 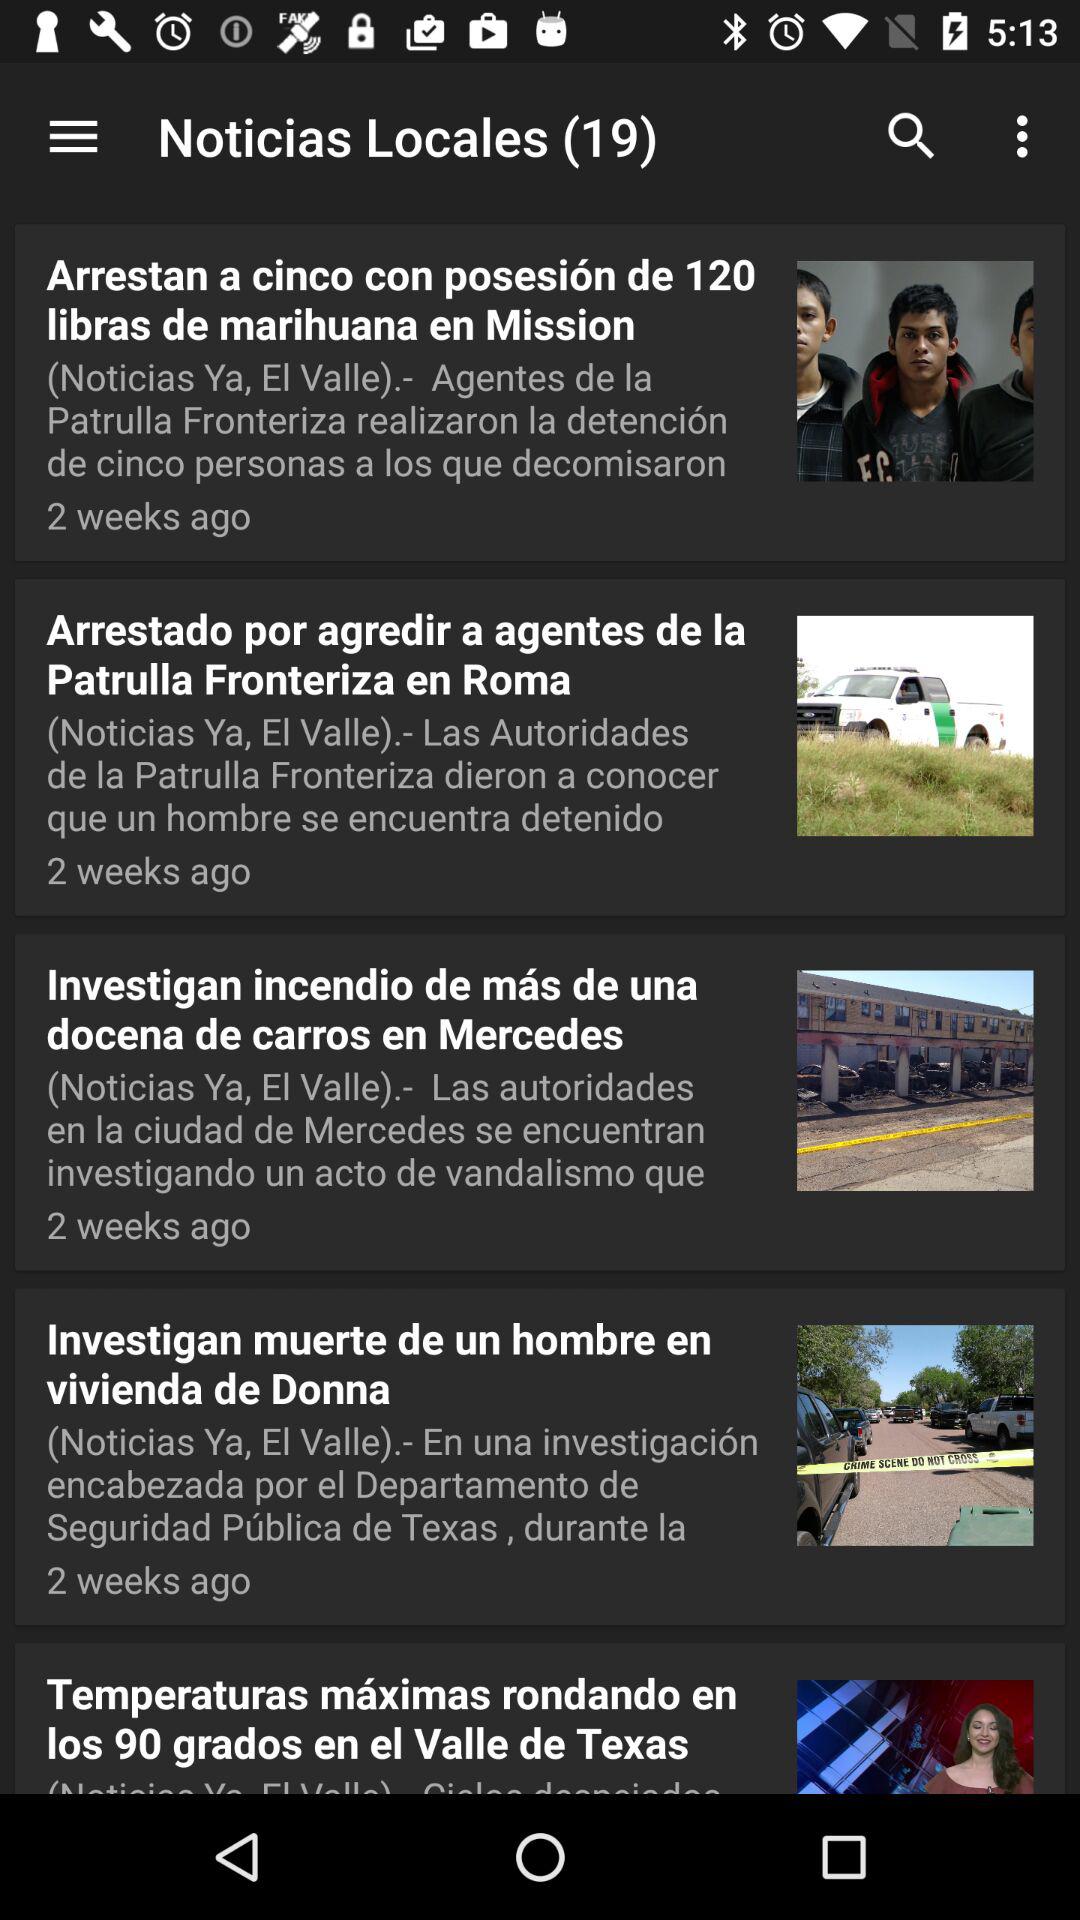 What do you see at coordinates (73, 136) in the screenshot?
I see `click the icon next to the noticias locales (19)` at bounding box center [73, 136].